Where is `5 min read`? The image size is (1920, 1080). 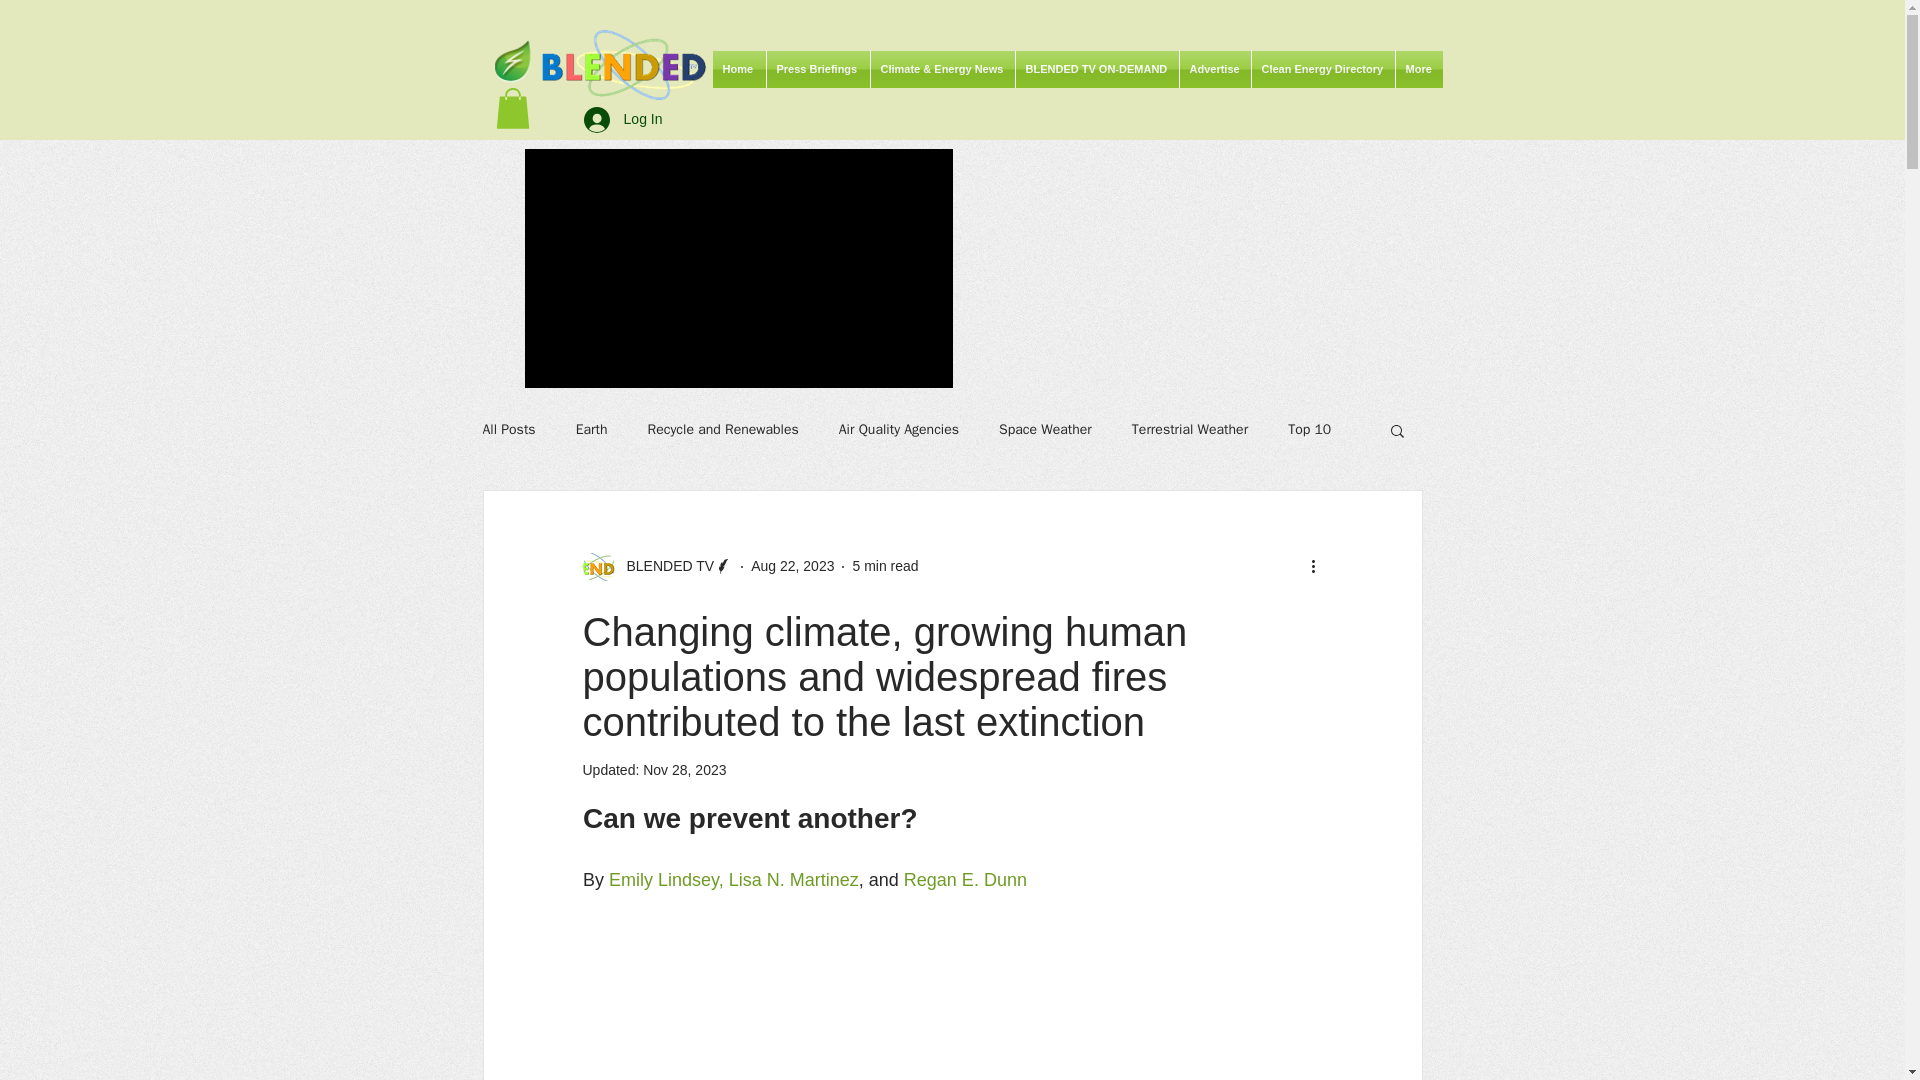 5 min read is located at coordinates (884, 566).